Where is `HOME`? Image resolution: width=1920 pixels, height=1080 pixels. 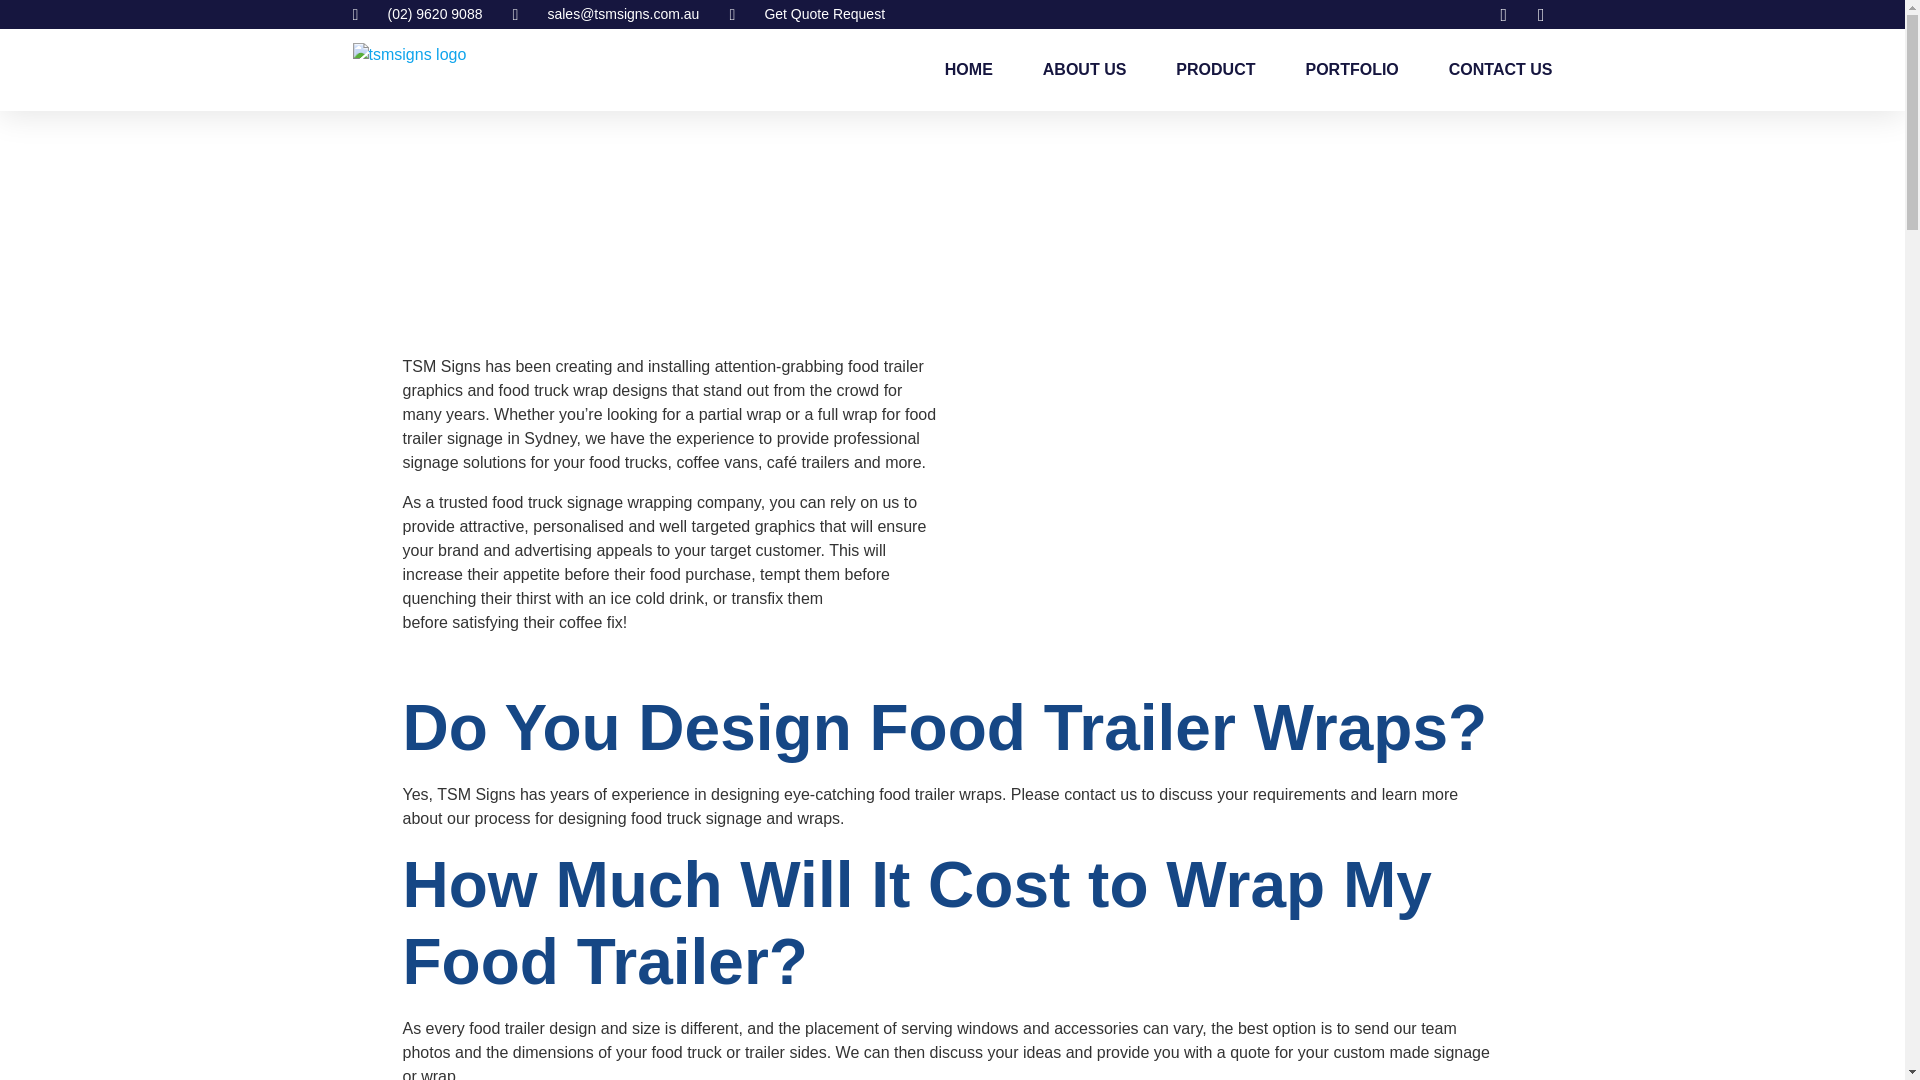 HOME is located at coordinates (968, 70).